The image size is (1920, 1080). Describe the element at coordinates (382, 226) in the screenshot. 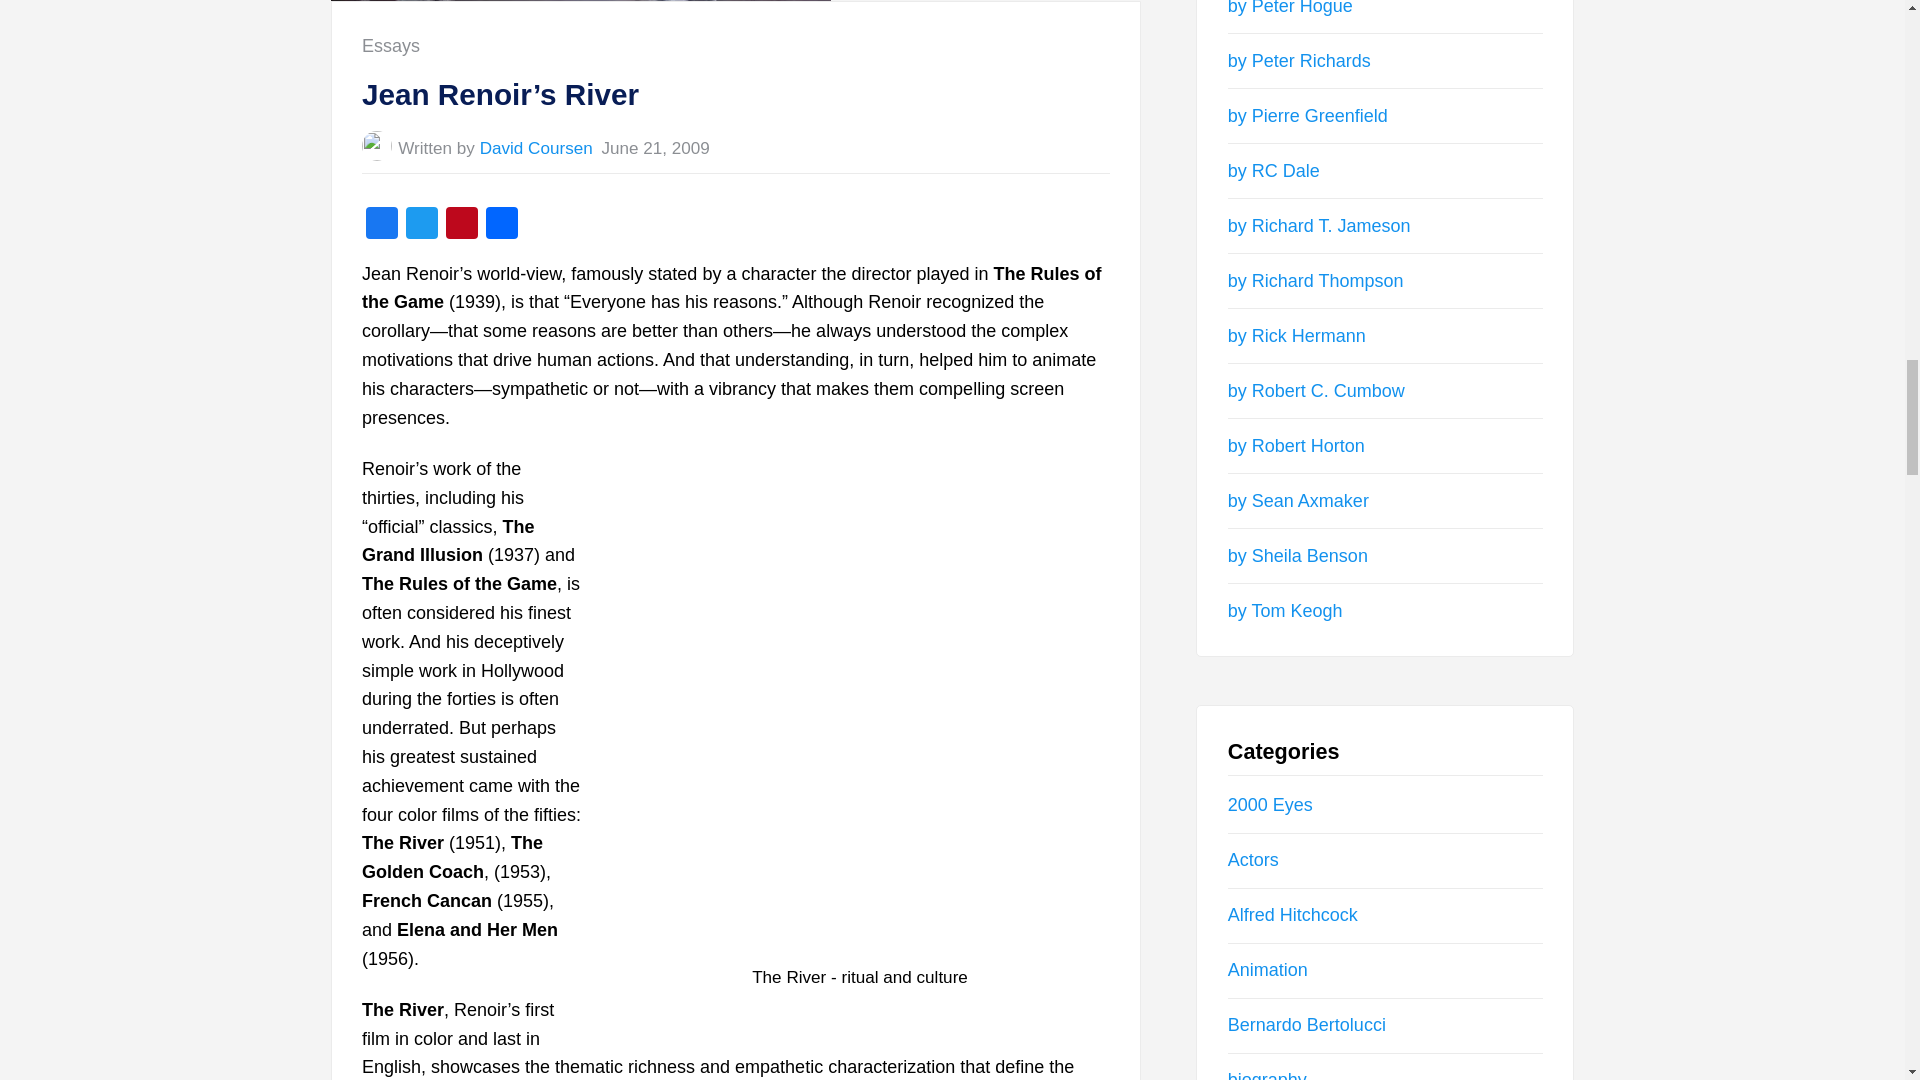

I see `Facebook` at that location.